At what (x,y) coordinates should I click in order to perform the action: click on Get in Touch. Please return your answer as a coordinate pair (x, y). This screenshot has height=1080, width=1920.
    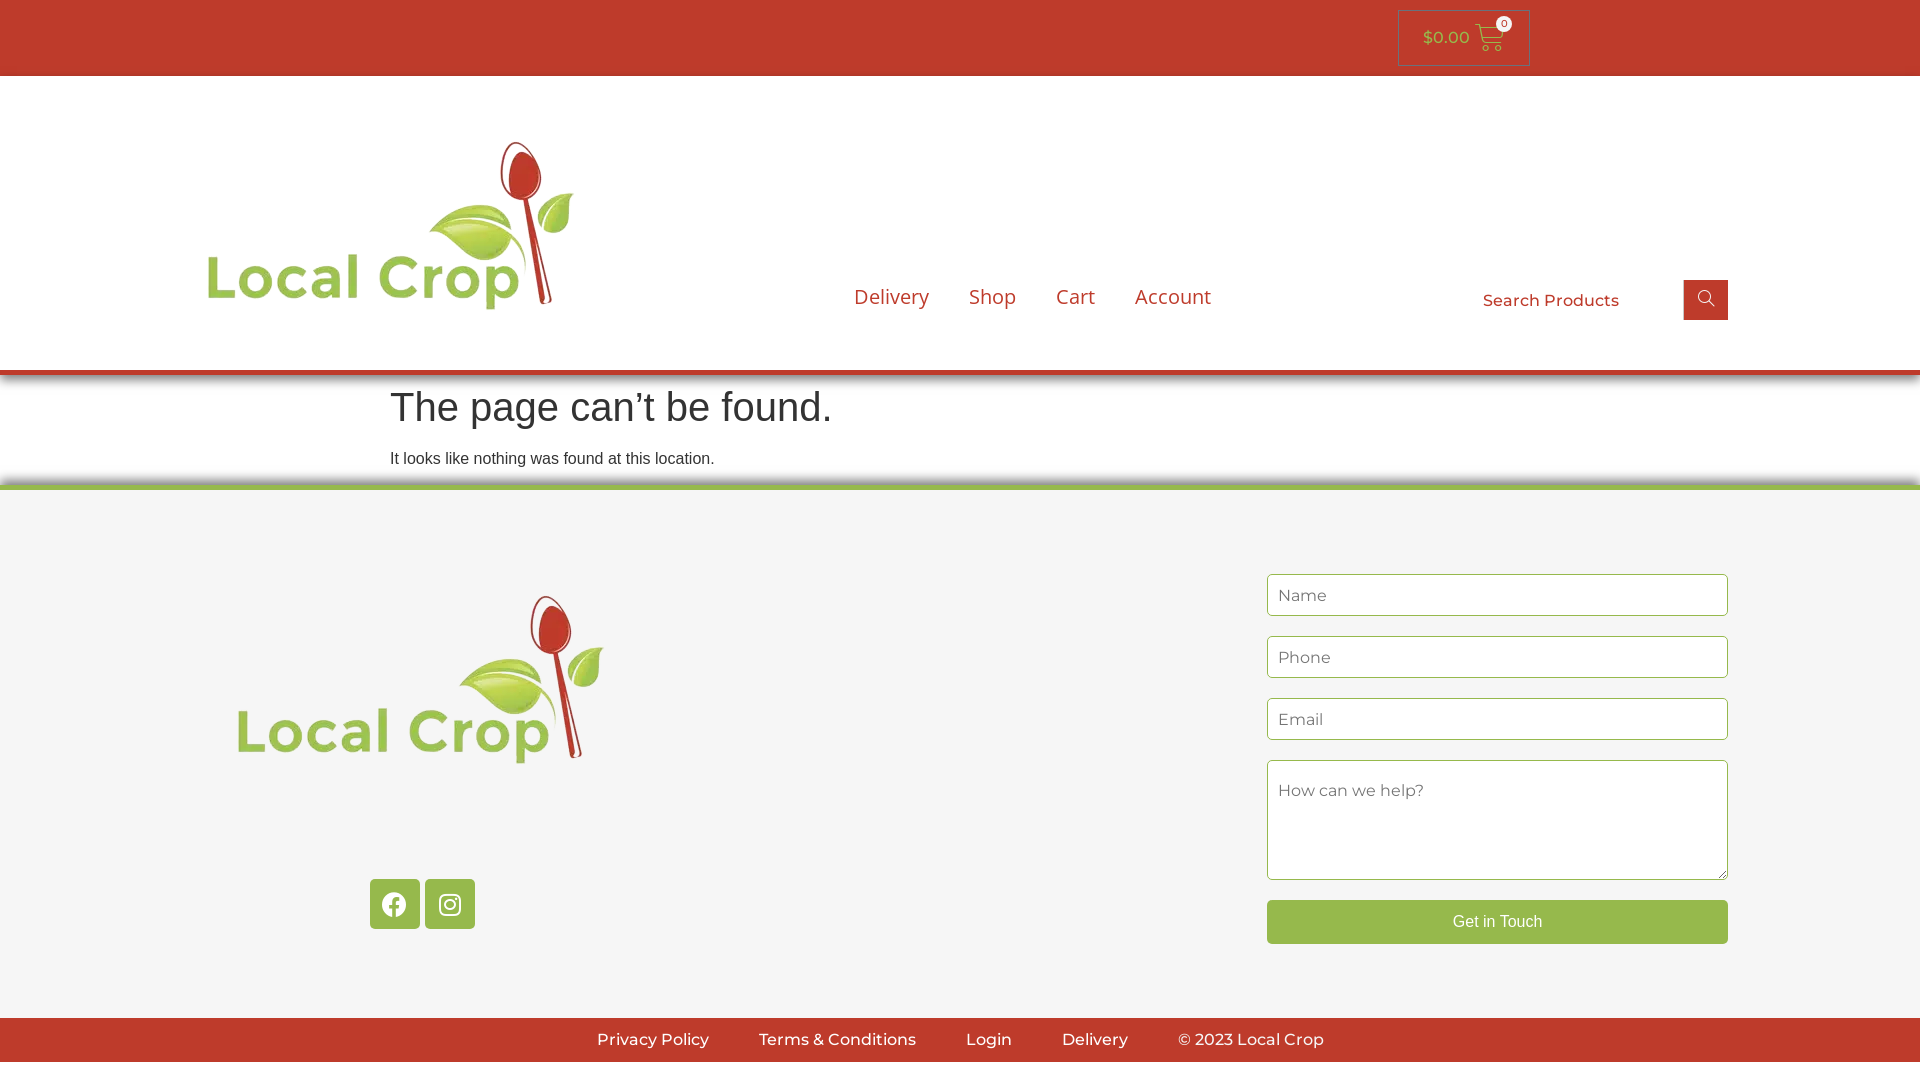
    Looking at the image, I should click on (1498, 922).